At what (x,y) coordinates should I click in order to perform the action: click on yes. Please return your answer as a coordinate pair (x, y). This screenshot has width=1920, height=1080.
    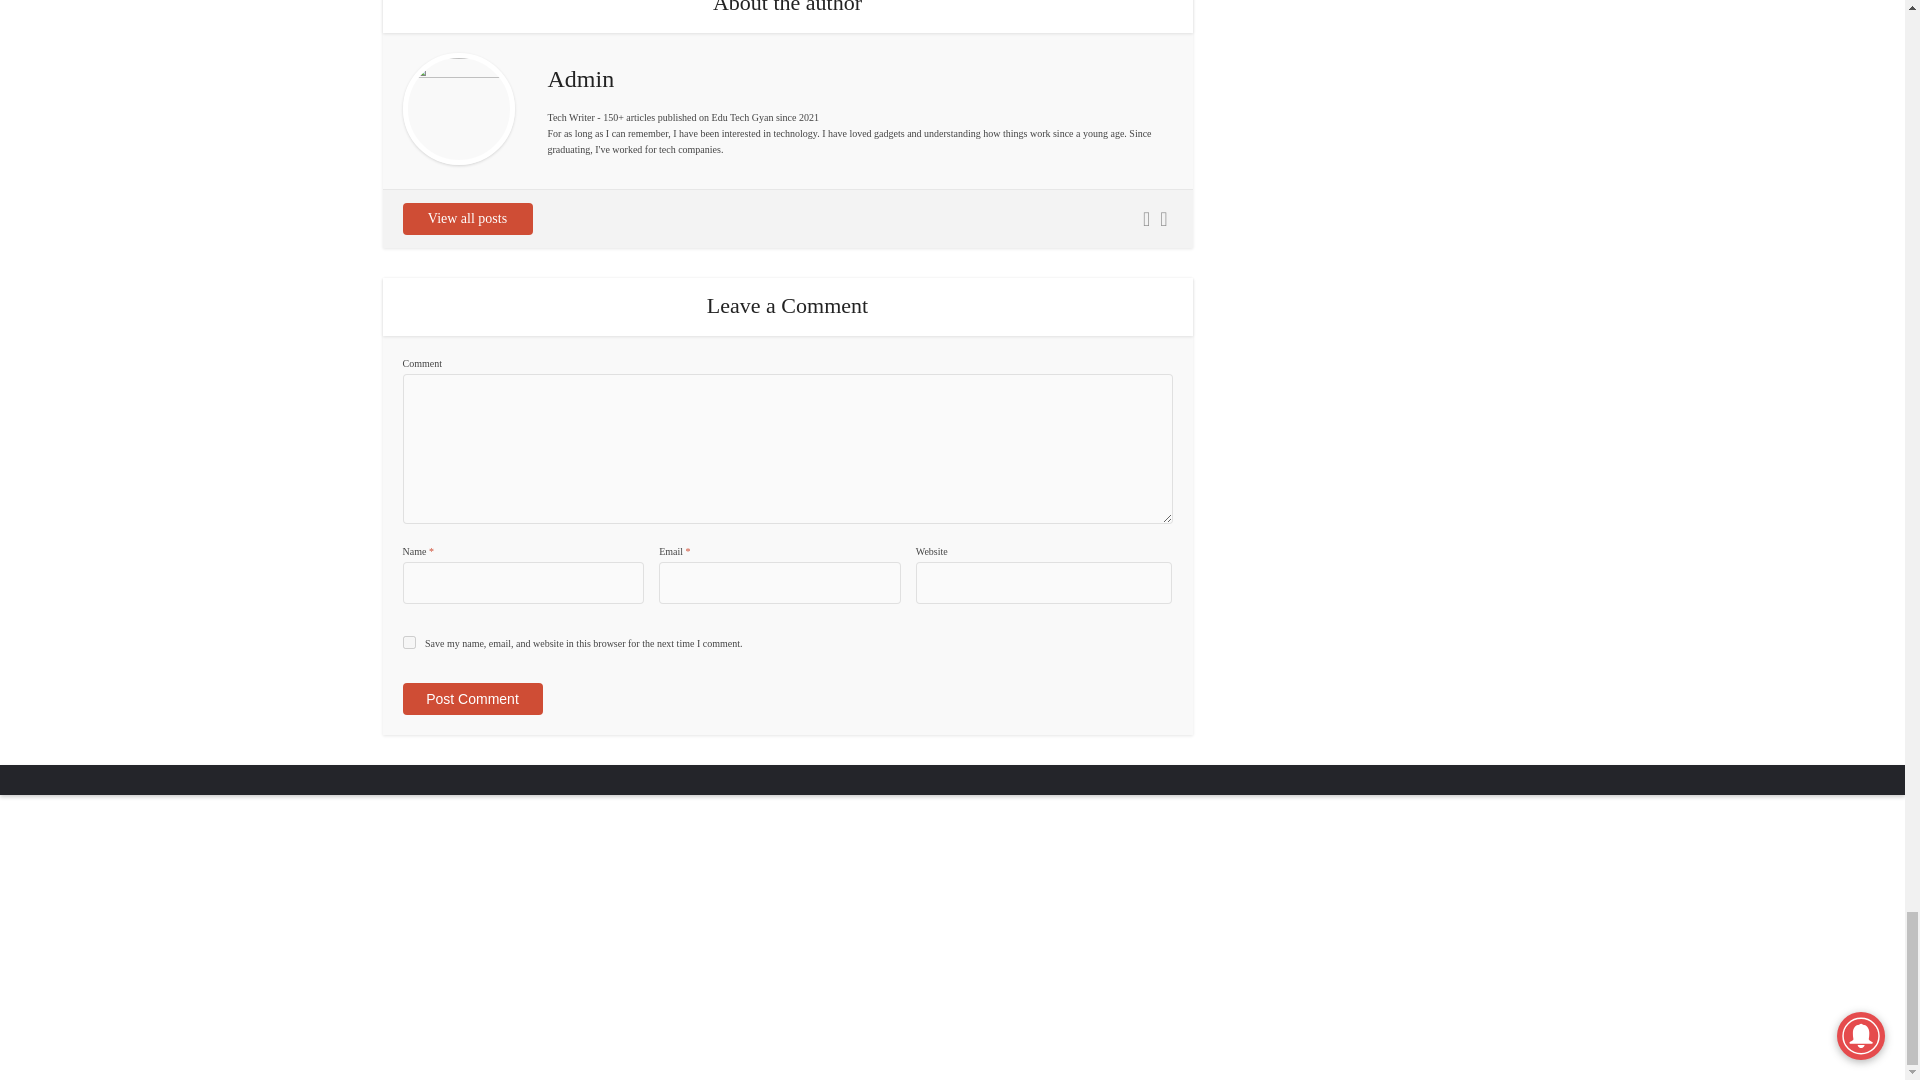
    Looking at the image, I should click on (408, 642).